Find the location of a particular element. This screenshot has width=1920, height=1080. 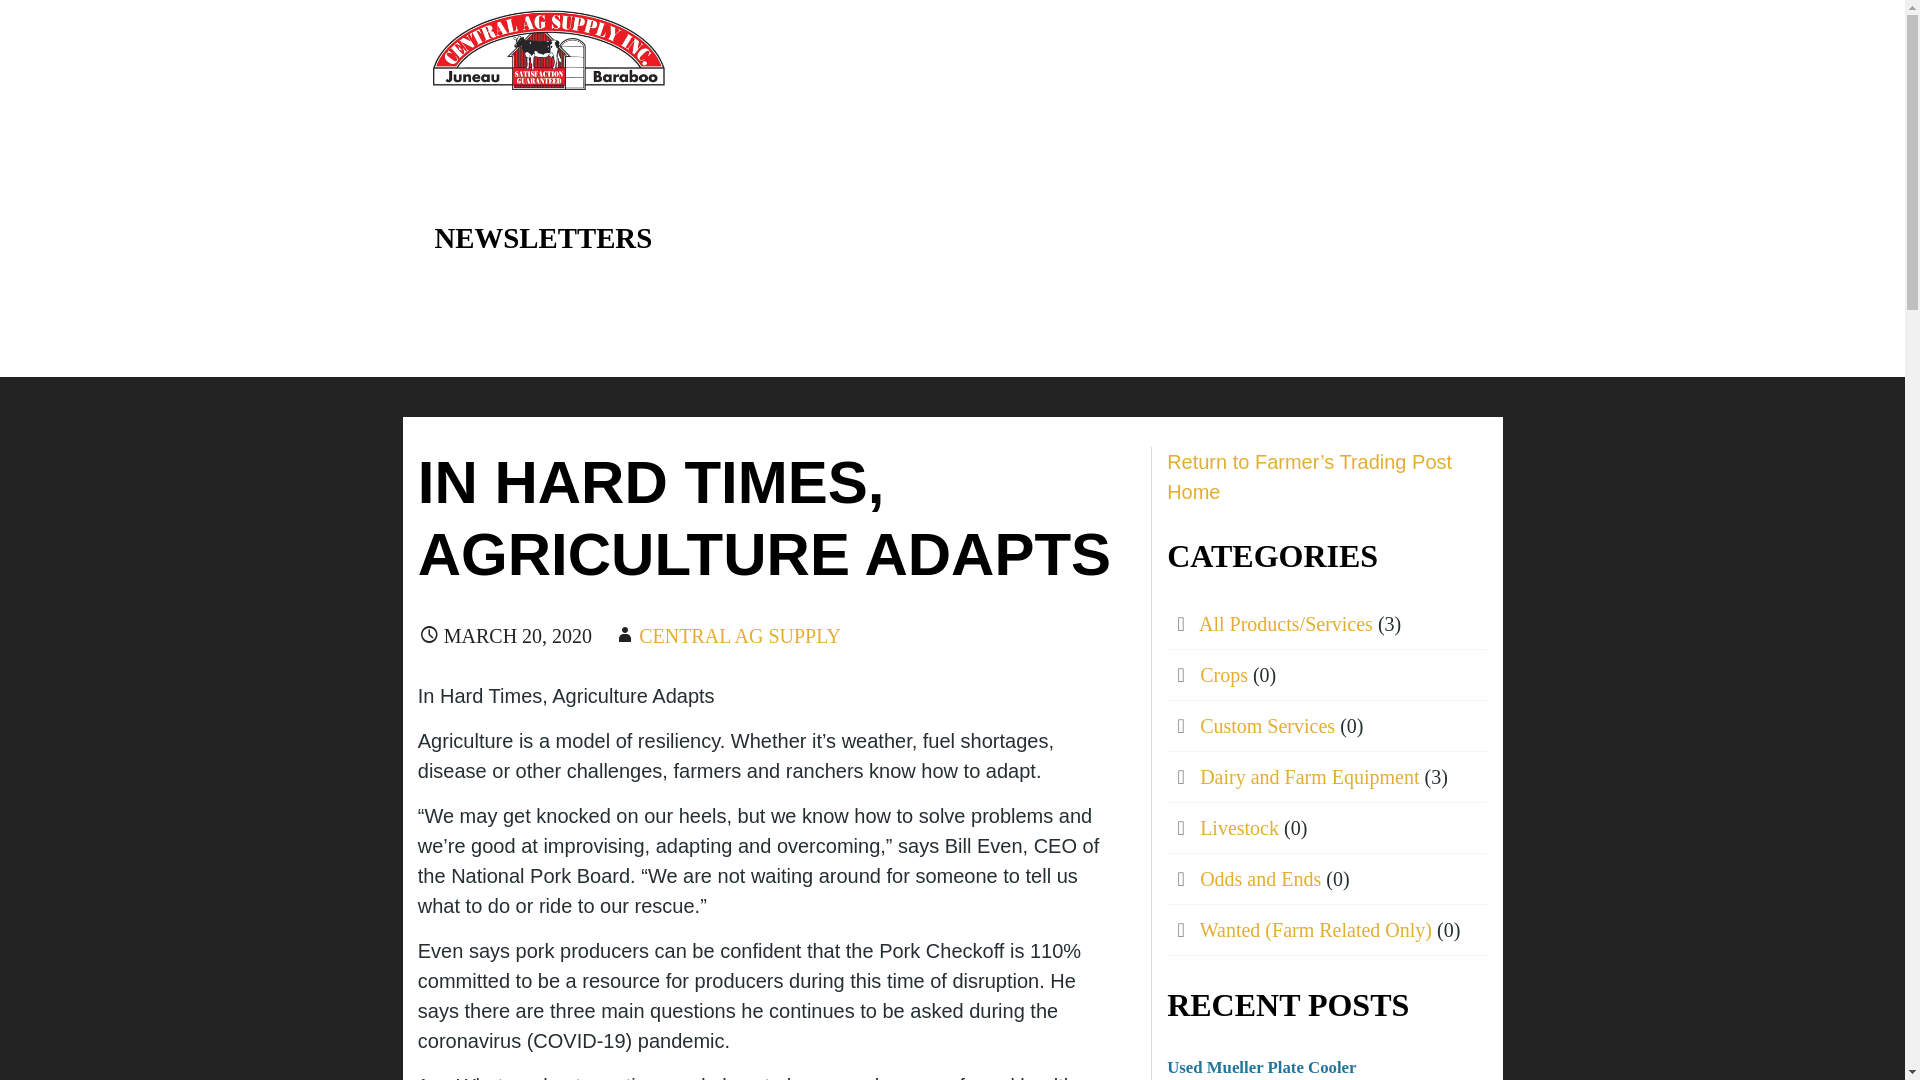

Custom Services is located at coordinates (1267, 725).